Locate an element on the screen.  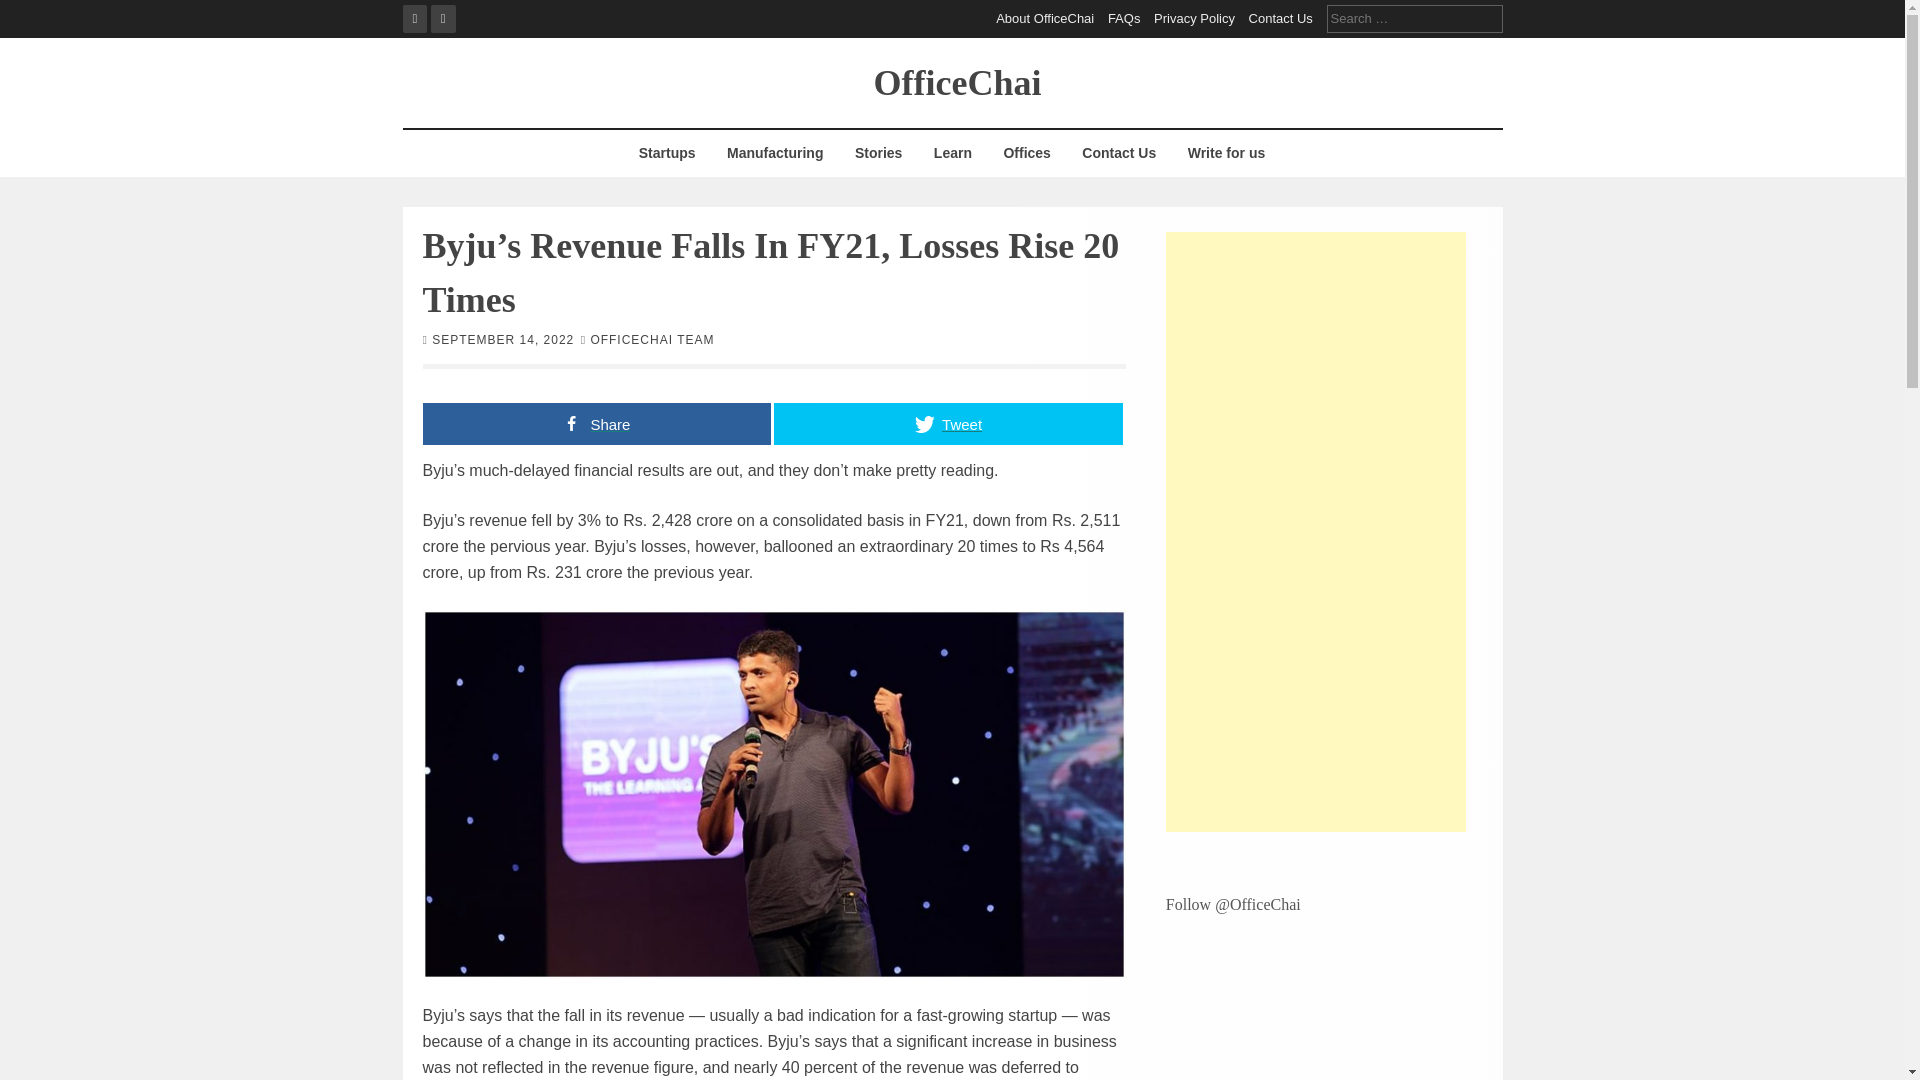
Offices is located at coordinates (1026, 153).